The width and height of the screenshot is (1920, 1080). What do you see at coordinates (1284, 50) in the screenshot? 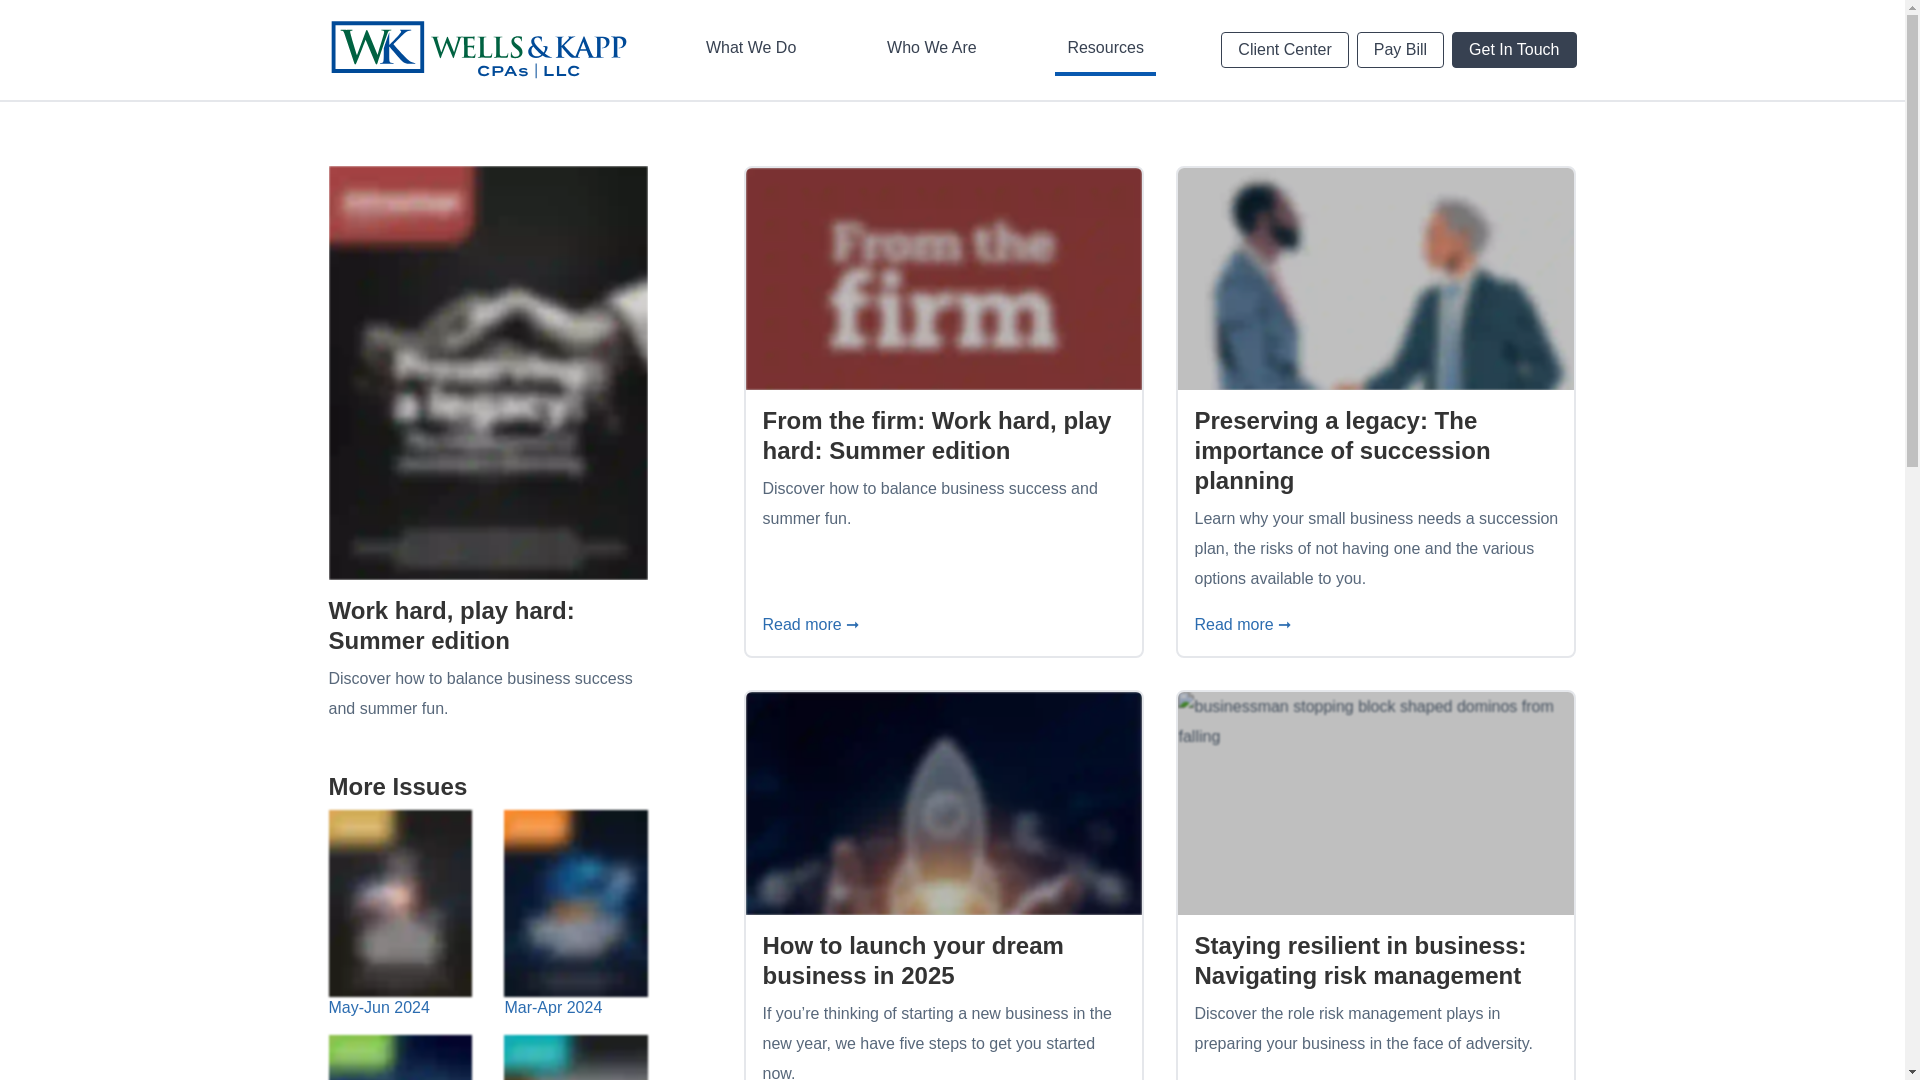
I see `Jan-Feb 2024` at bounding box center [1284, 50].